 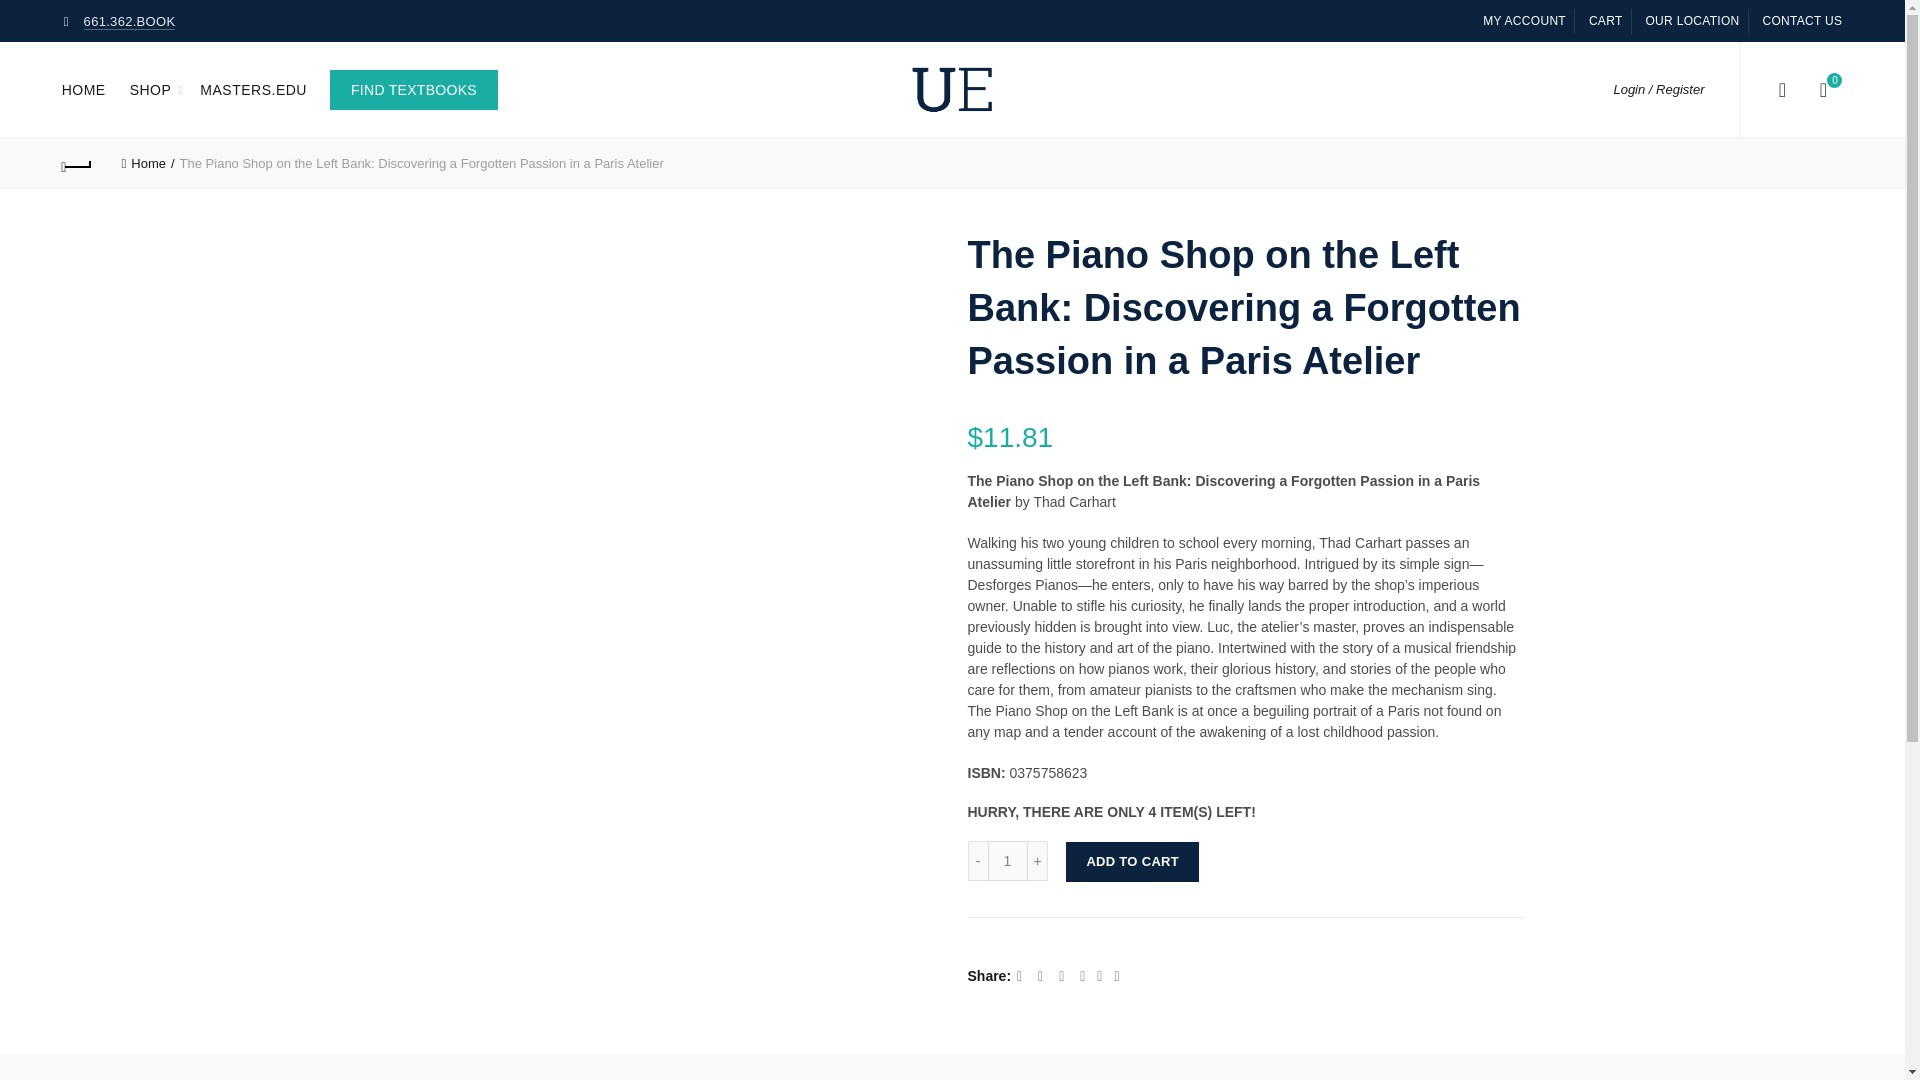 What do you see at coordinates (1008, 861) in the screenshot?
I see `Qty` at bounding box center [1008, 861].